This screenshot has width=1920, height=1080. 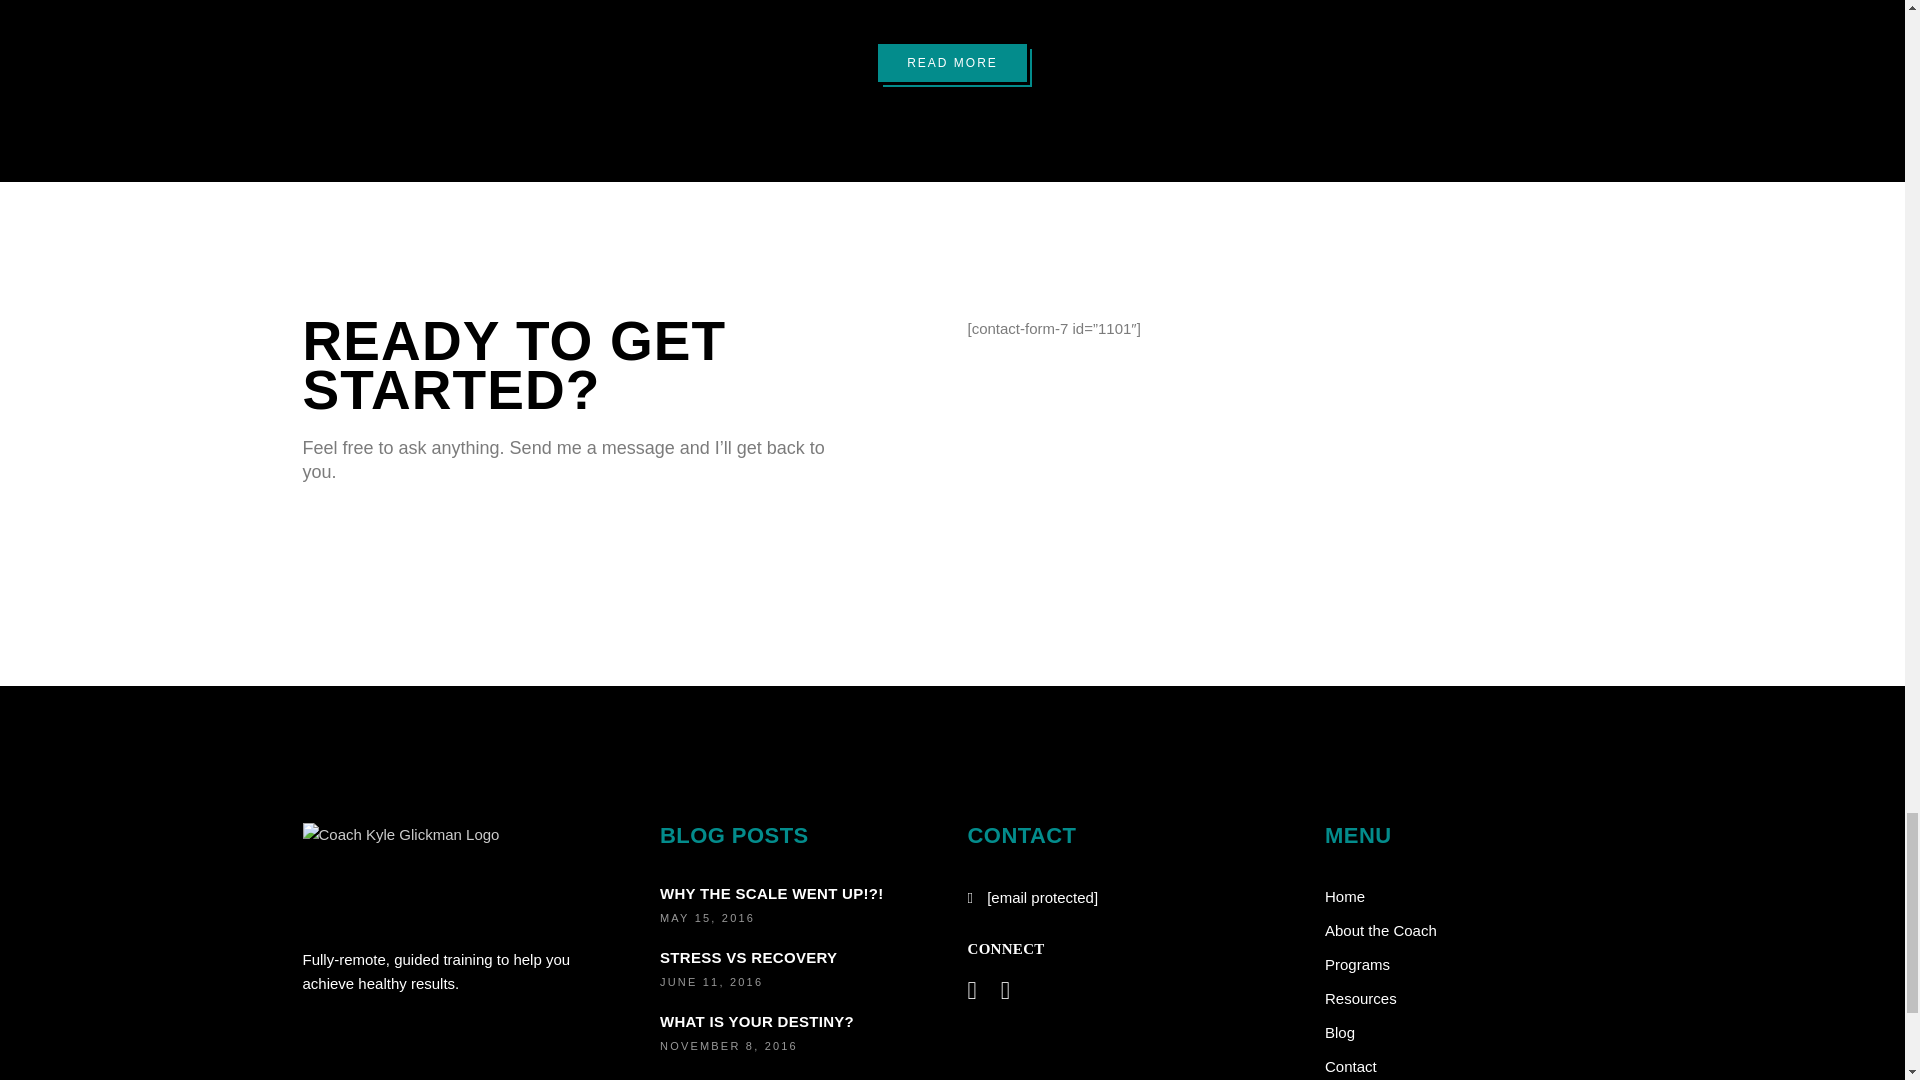 I want to click on READ MORE, so click(x=952, y=63).